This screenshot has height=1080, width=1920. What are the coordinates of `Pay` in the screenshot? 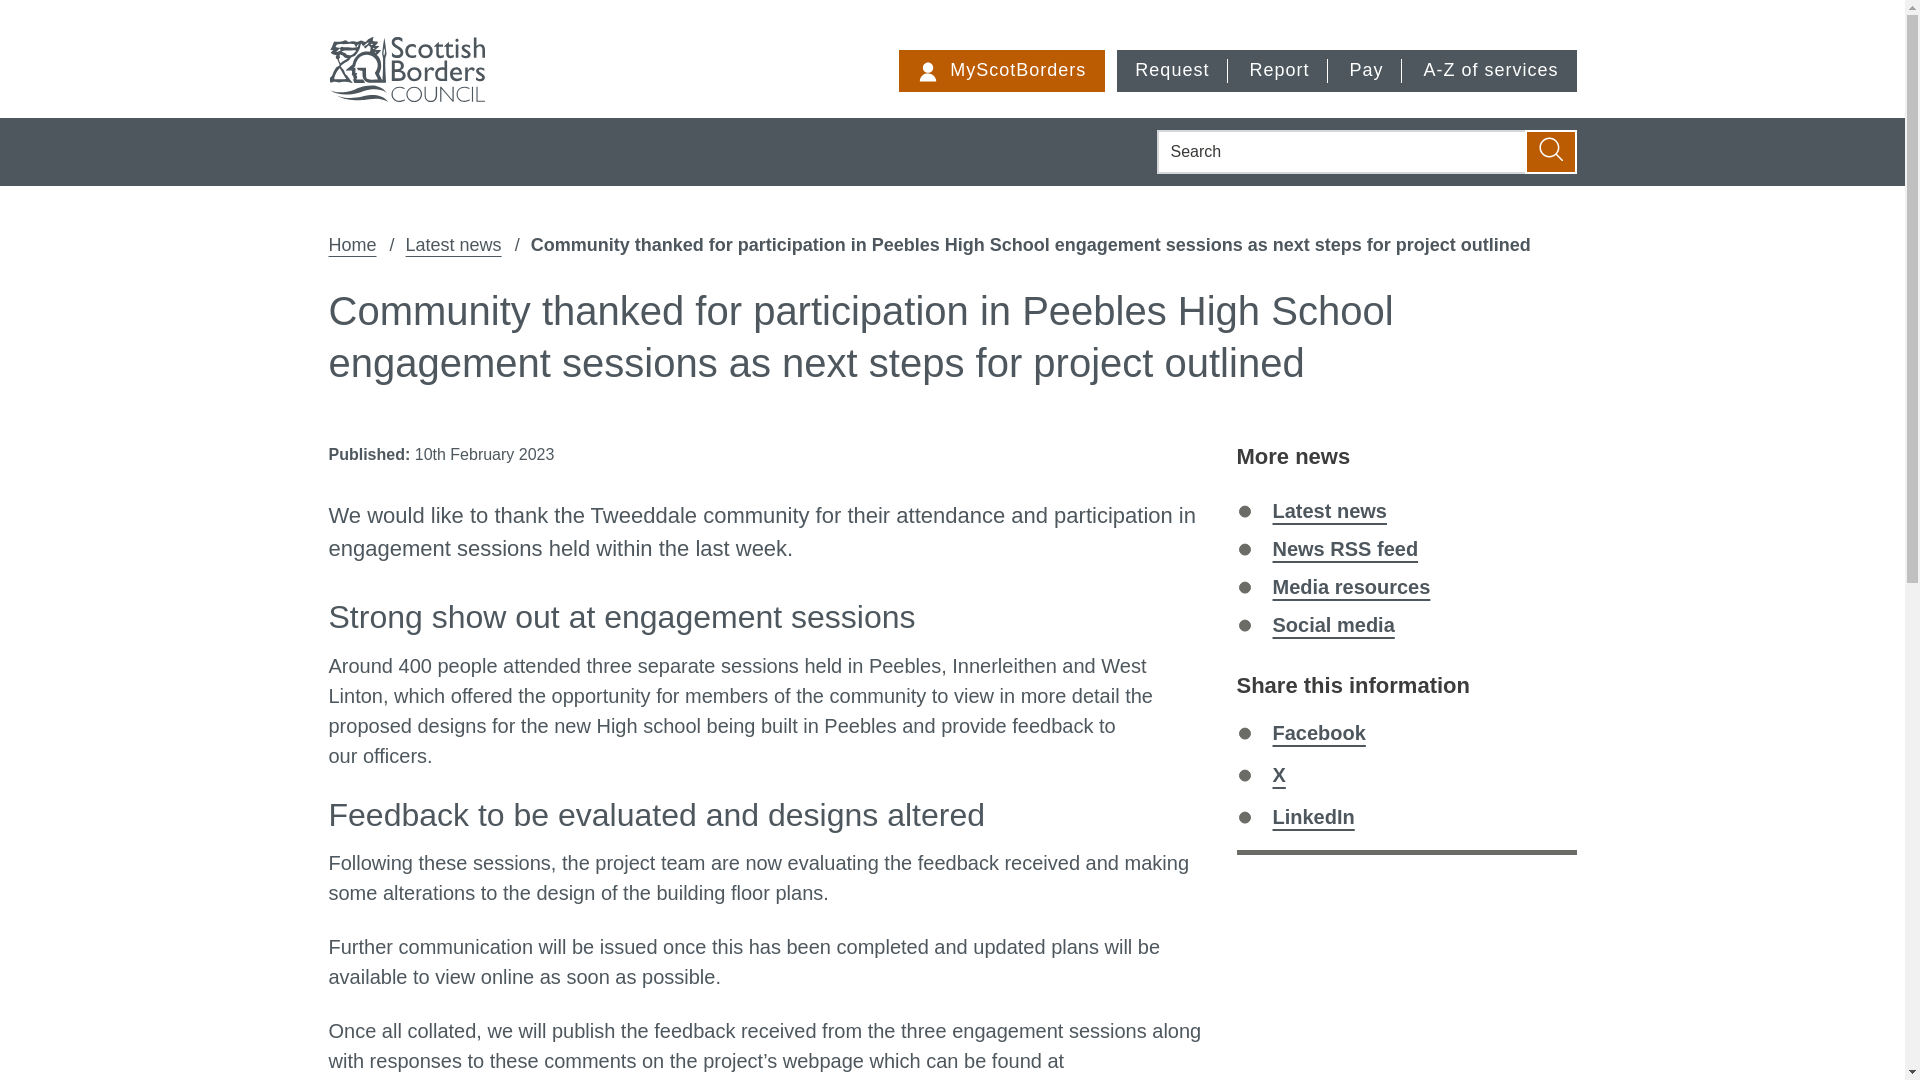 It's located at (1174, 70).